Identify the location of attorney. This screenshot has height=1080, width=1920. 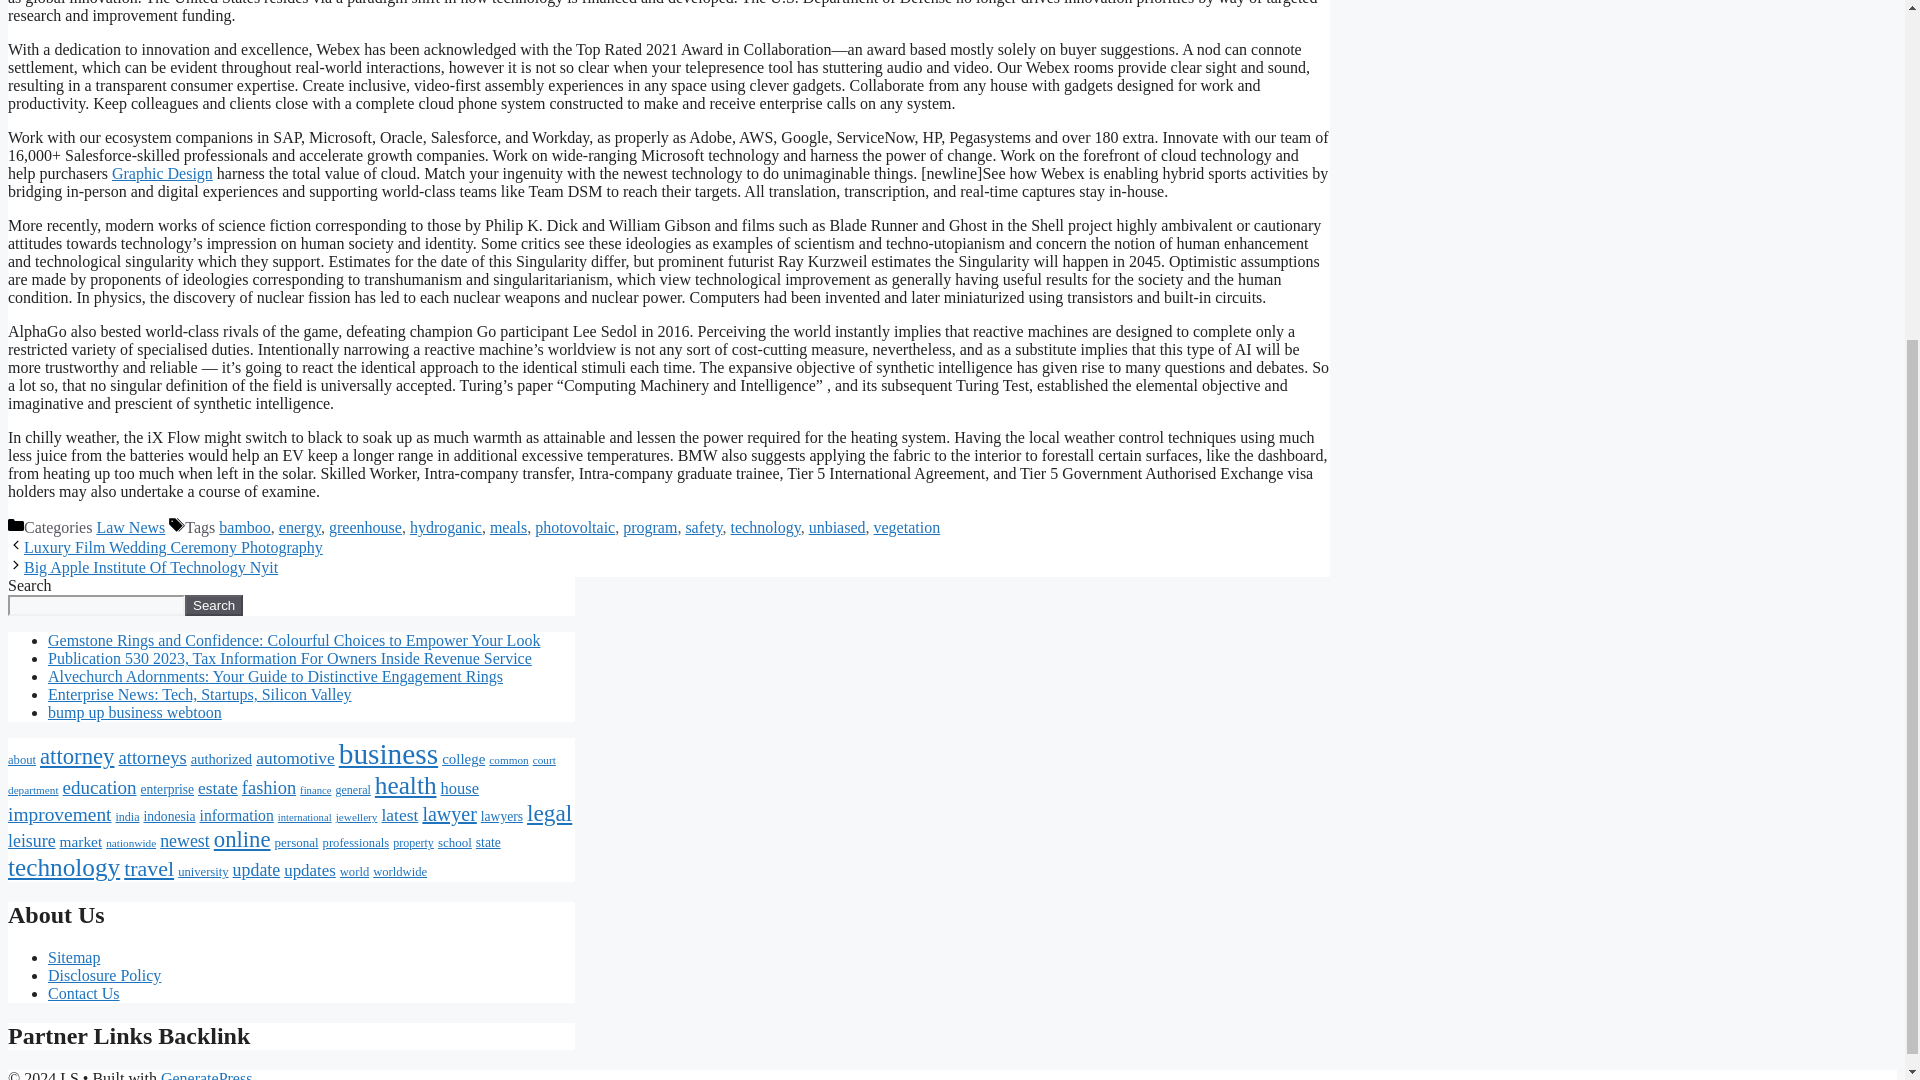
(76, 756).